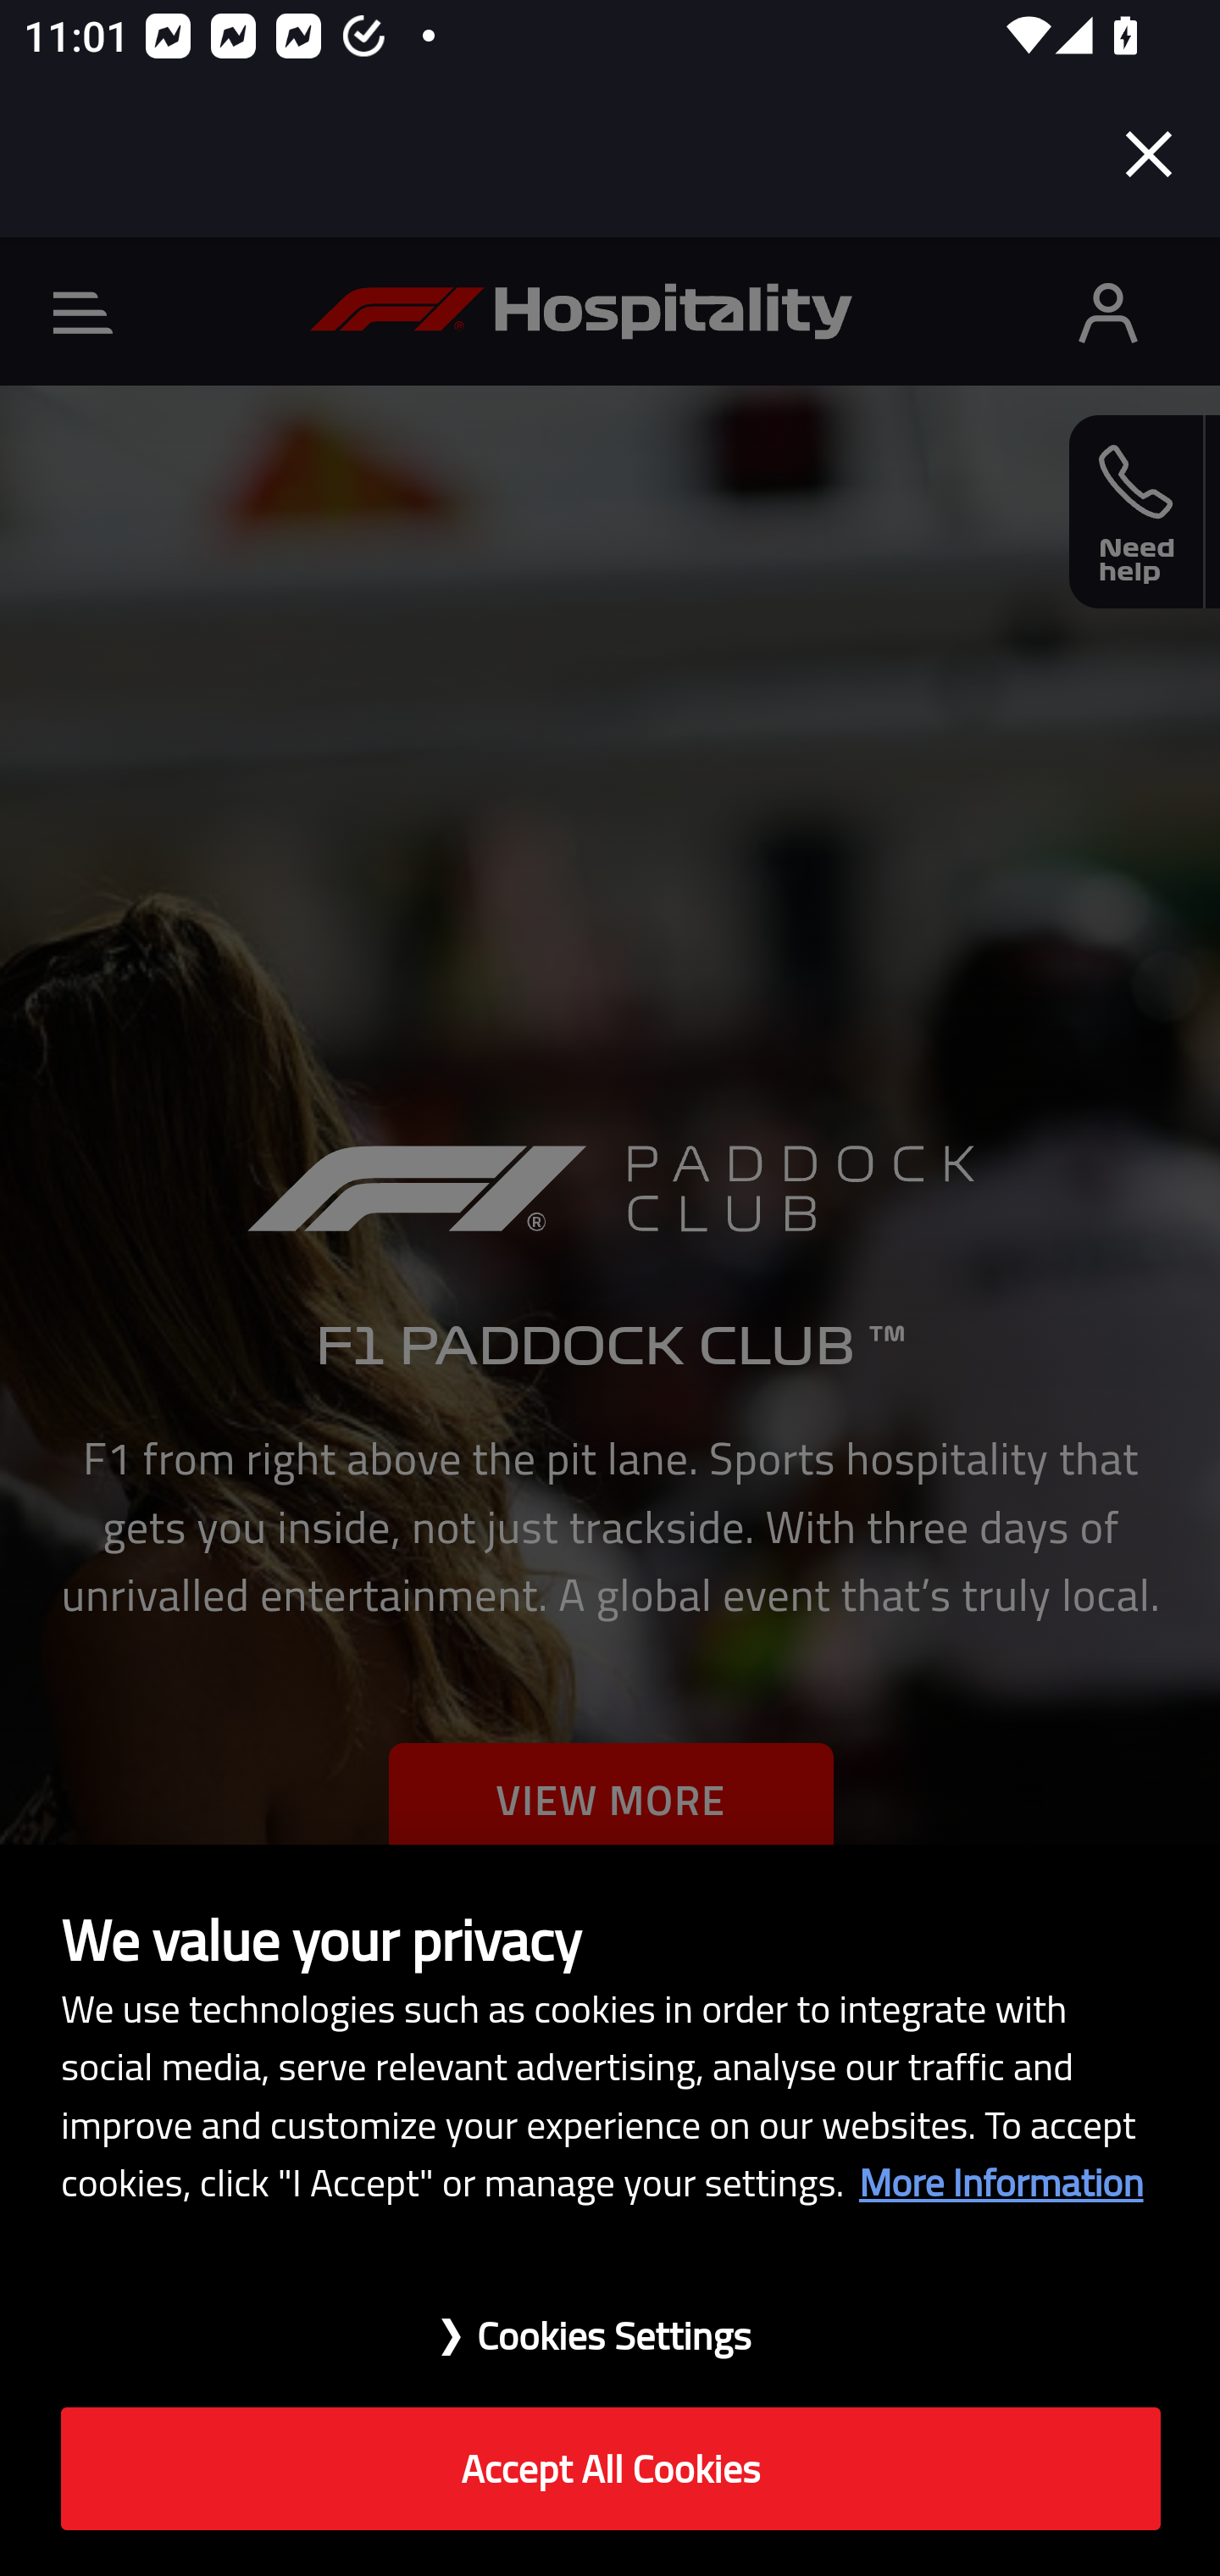 Image resolution: width=1220 pixels, height=2576 pixels. Describe the element at coordinates (1108, 310) in the screenshot. I see `` at that location.